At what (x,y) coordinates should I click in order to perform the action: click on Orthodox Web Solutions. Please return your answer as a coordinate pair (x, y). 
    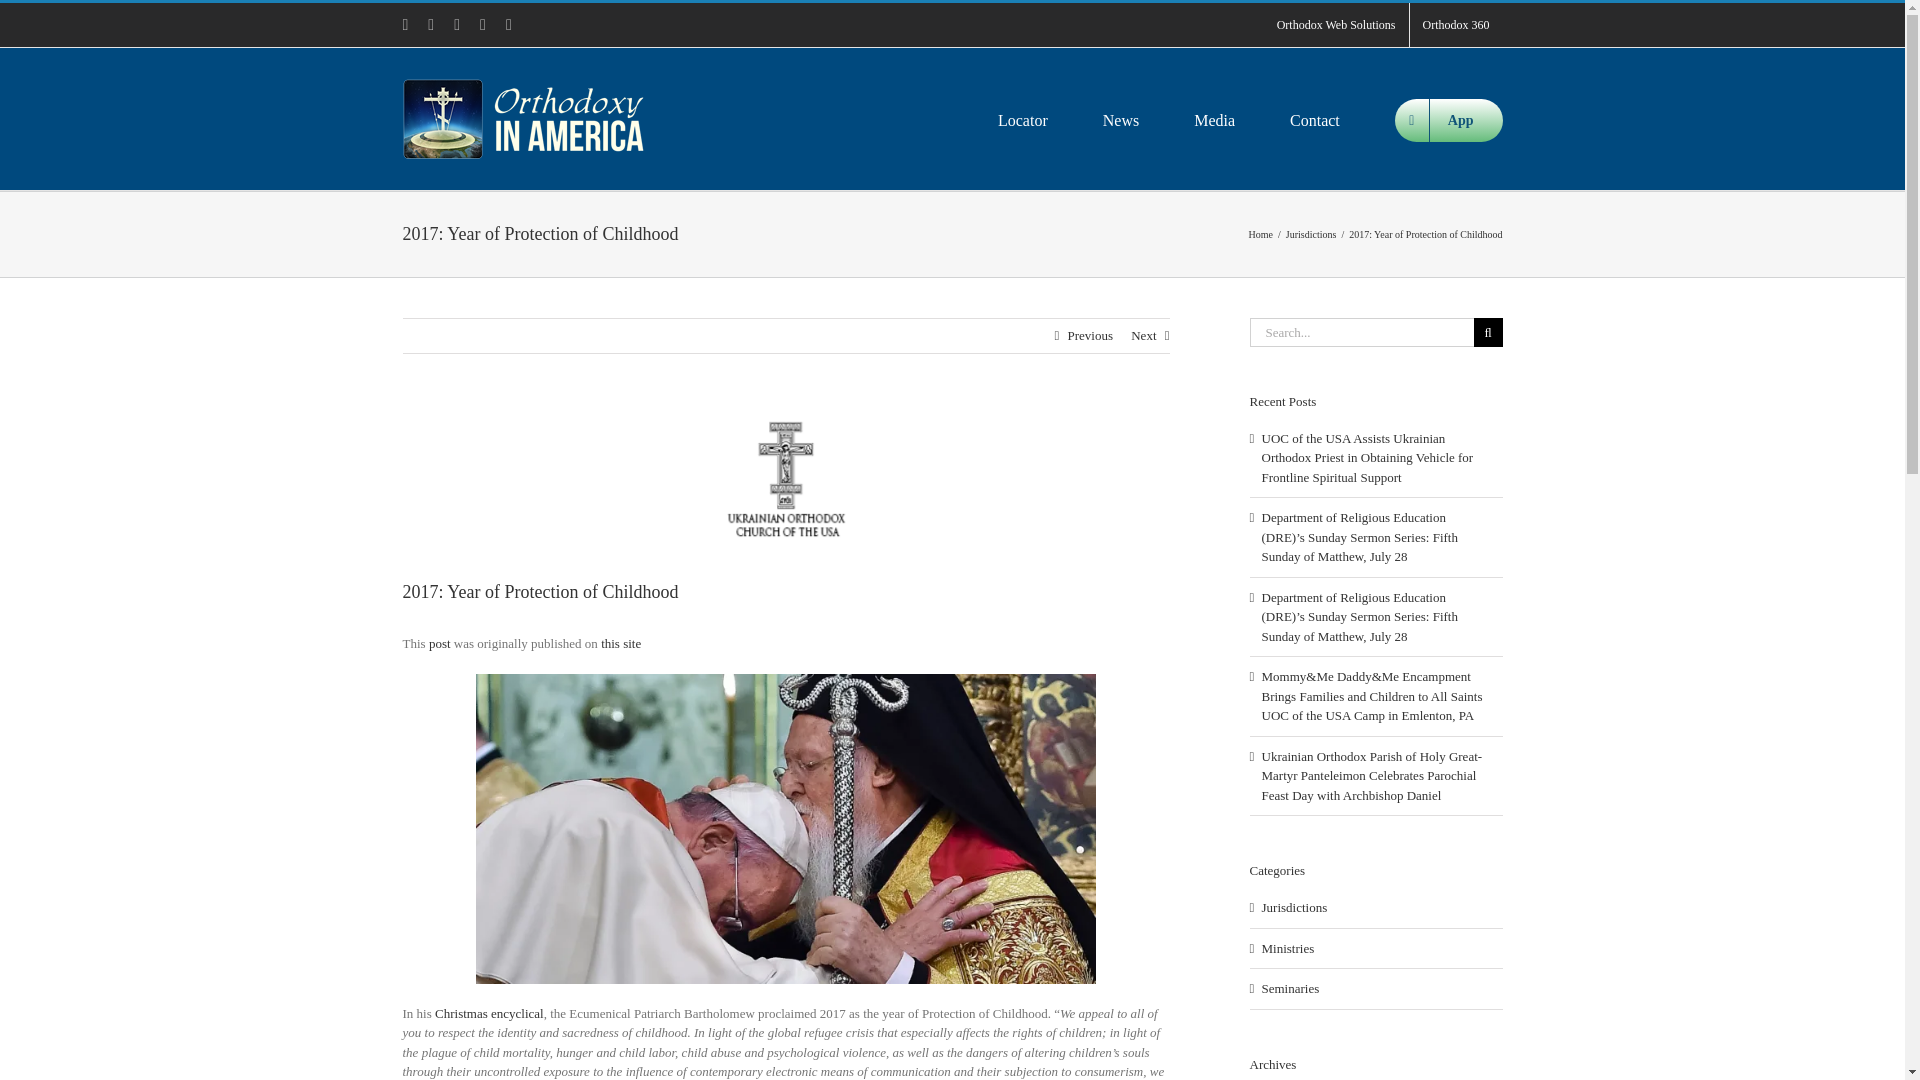
    Looking at the image, I should click on (1336, 25).